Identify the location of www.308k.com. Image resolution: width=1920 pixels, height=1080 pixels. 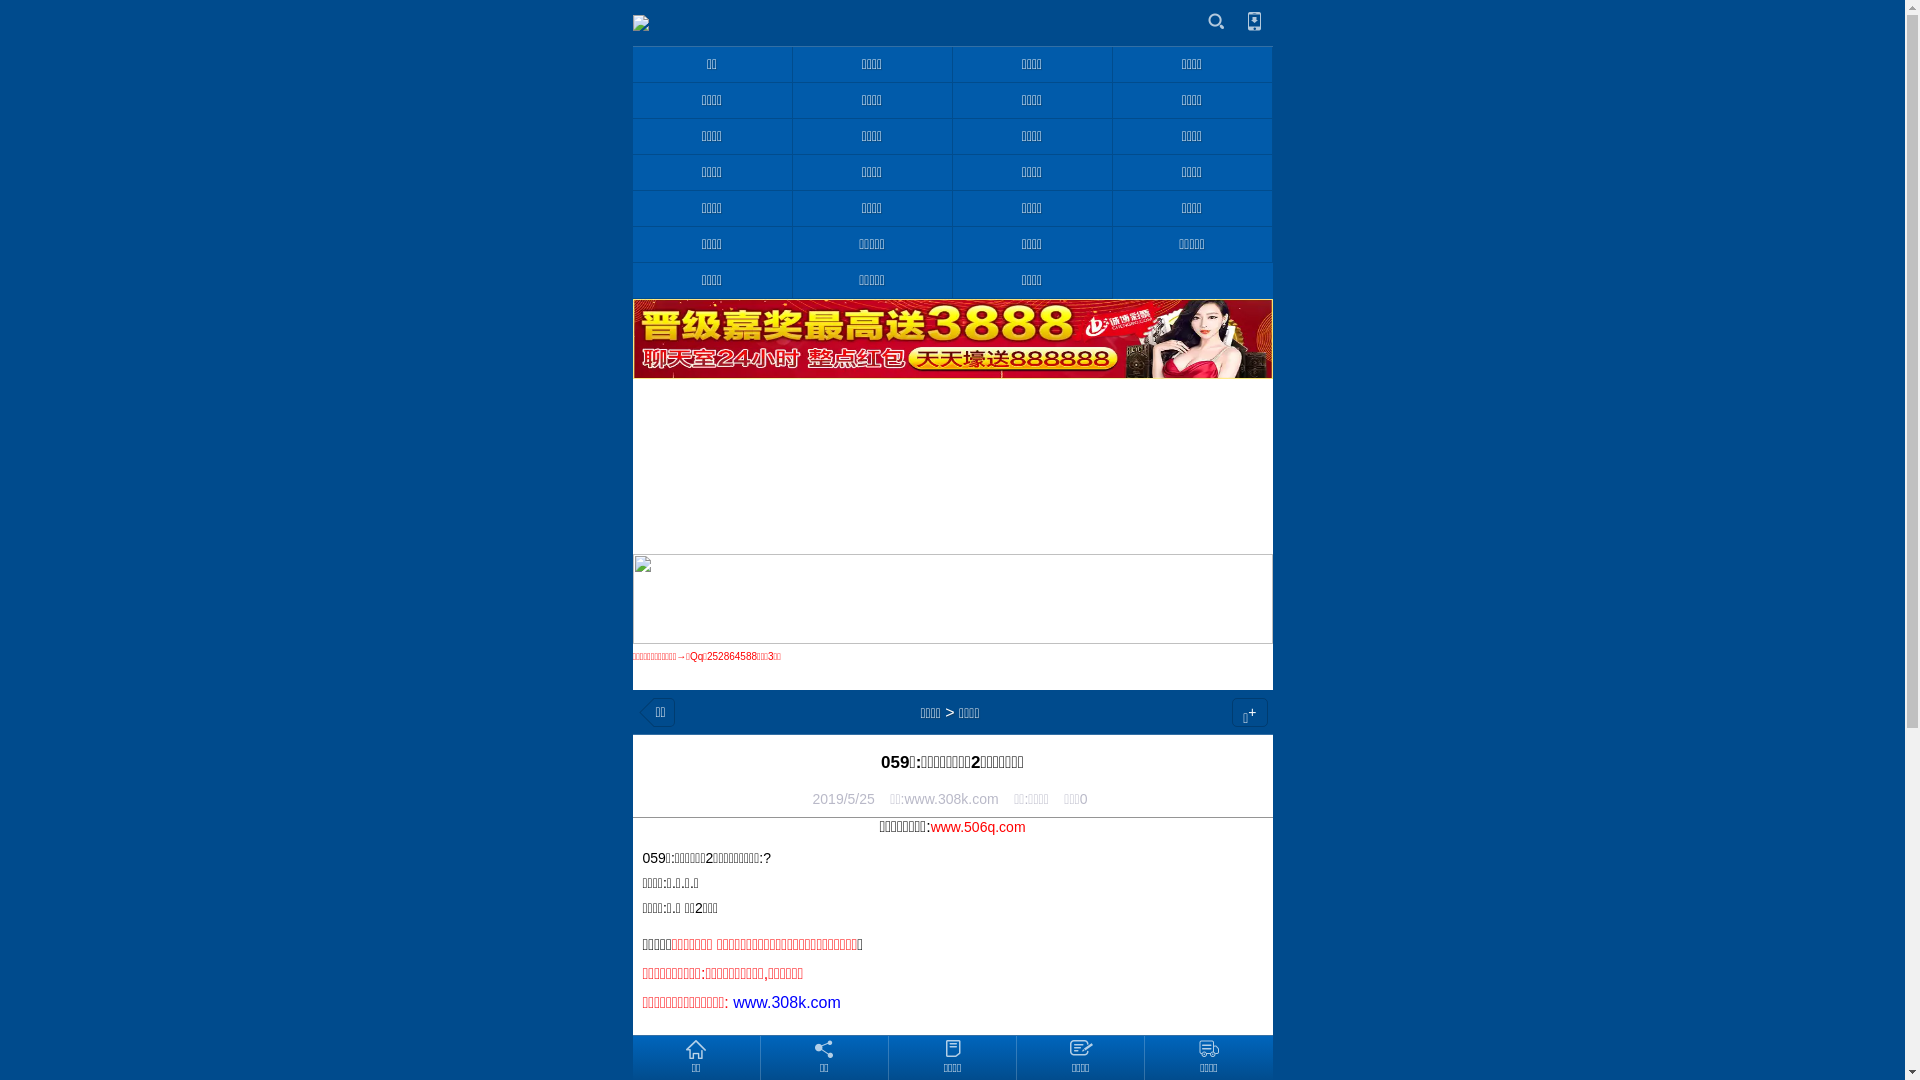
(787, 1003).